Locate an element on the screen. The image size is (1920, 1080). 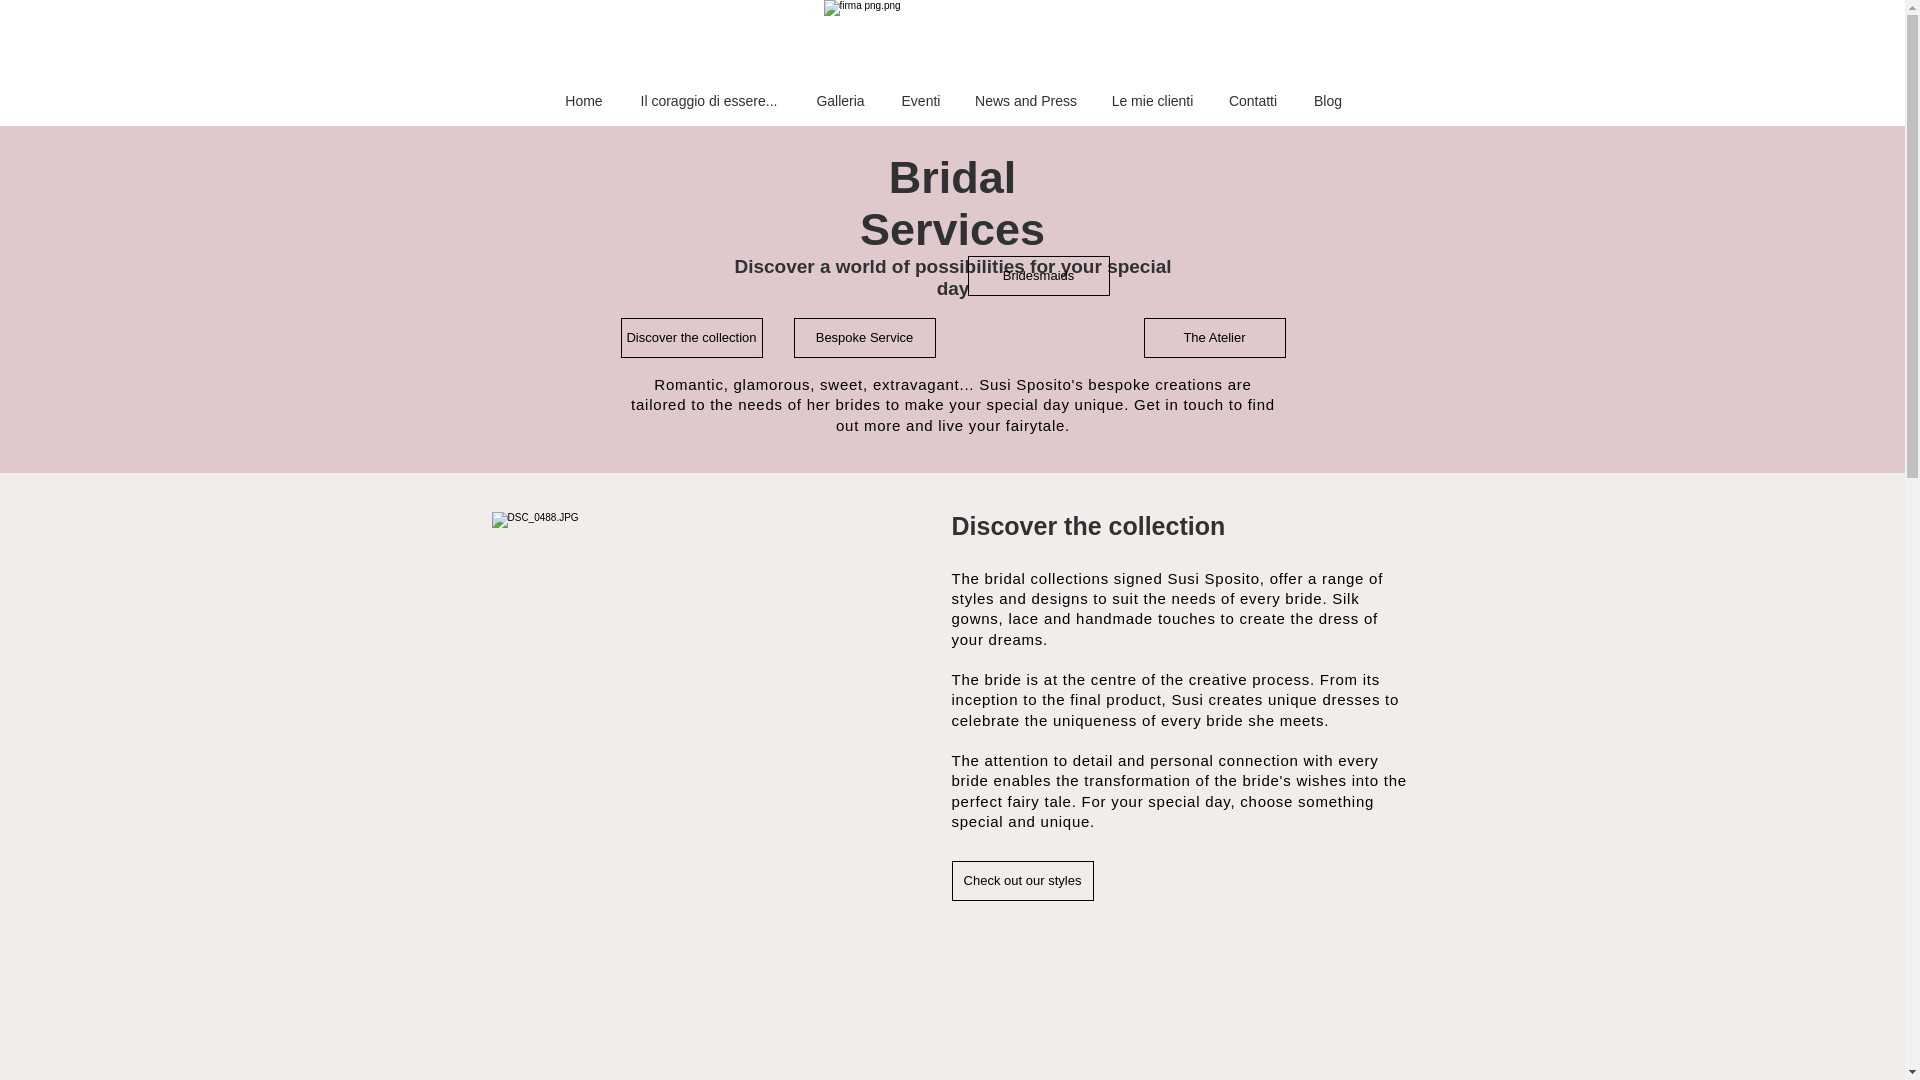
Home is located at coordinates (582, 100).